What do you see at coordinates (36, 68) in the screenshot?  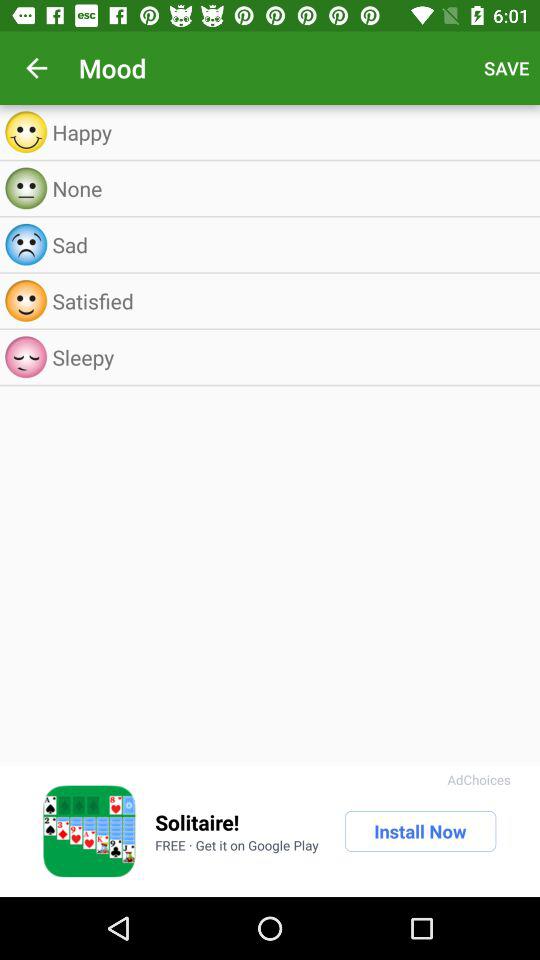 I see `turn on the icon above the  happy item` at bounding box center [36, 68].